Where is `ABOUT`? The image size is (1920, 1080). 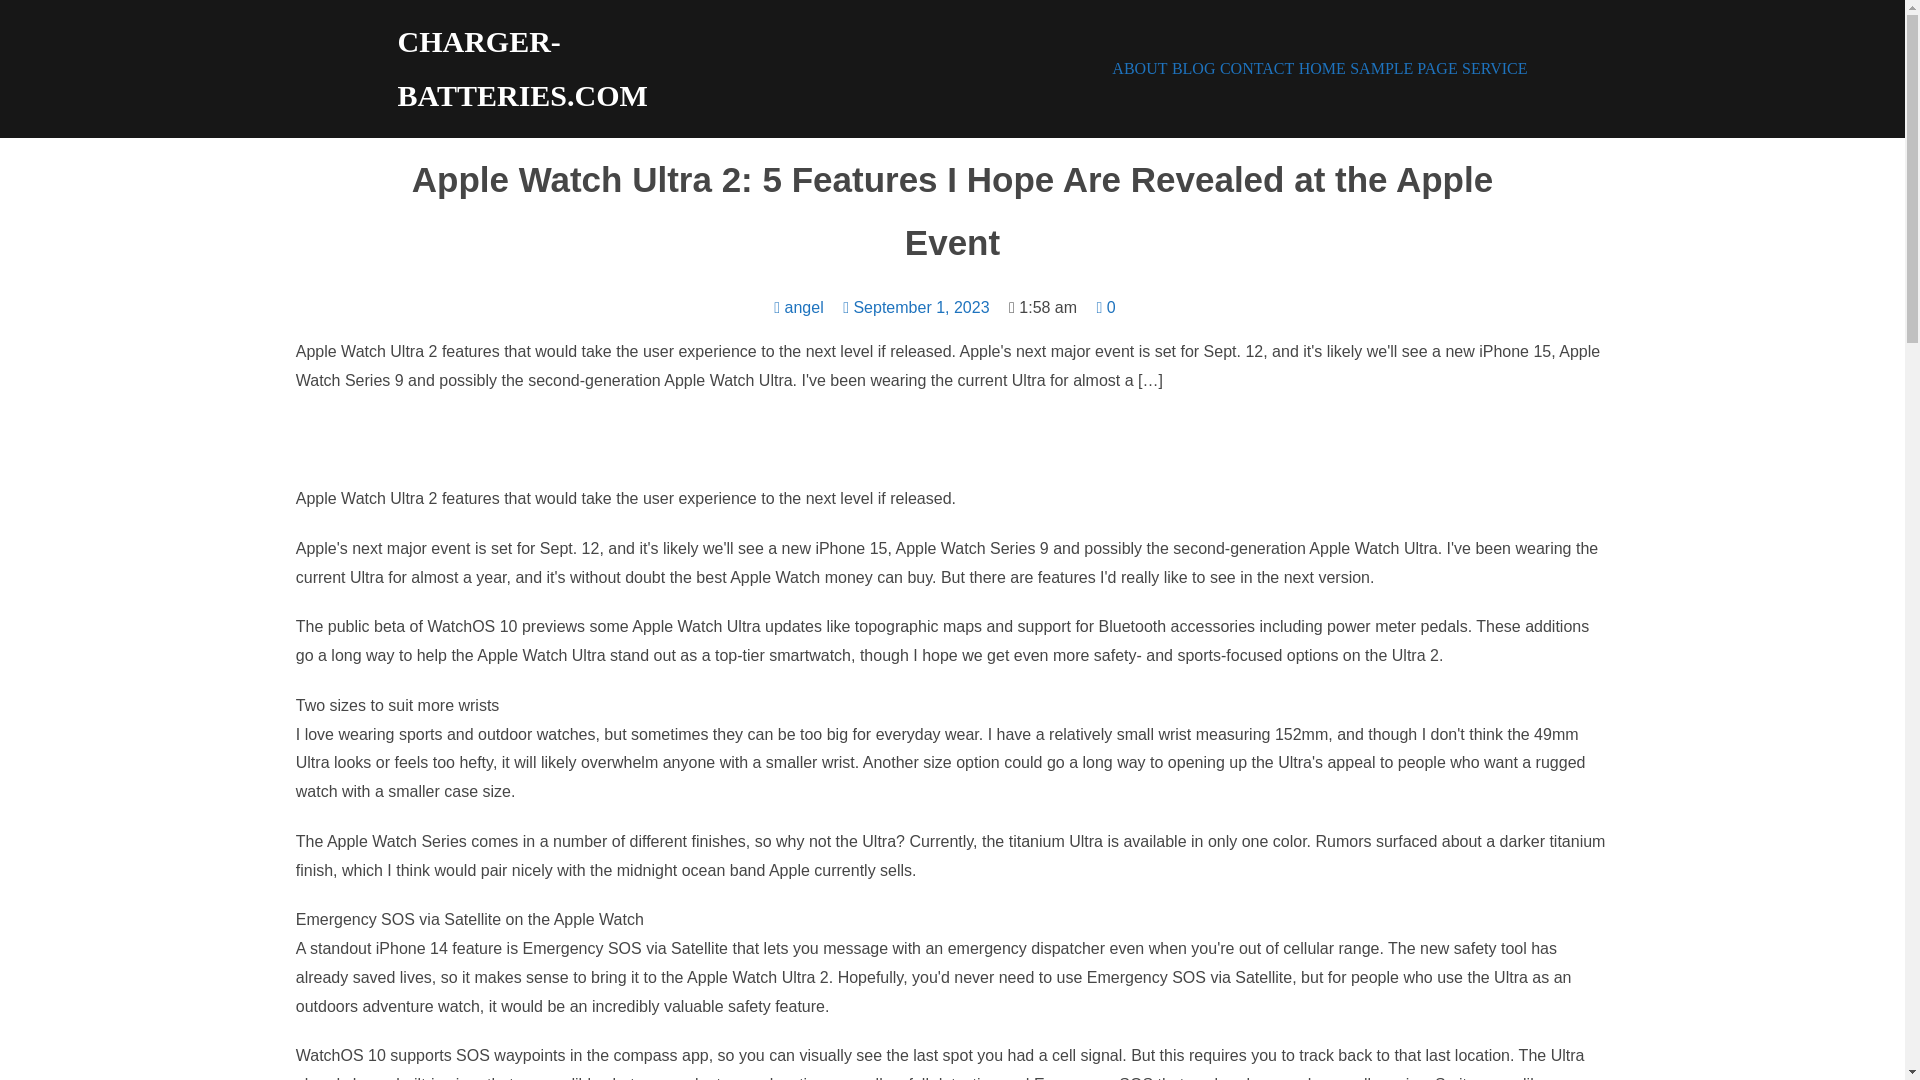
ABOUT is located at coordinates (1139, 70).